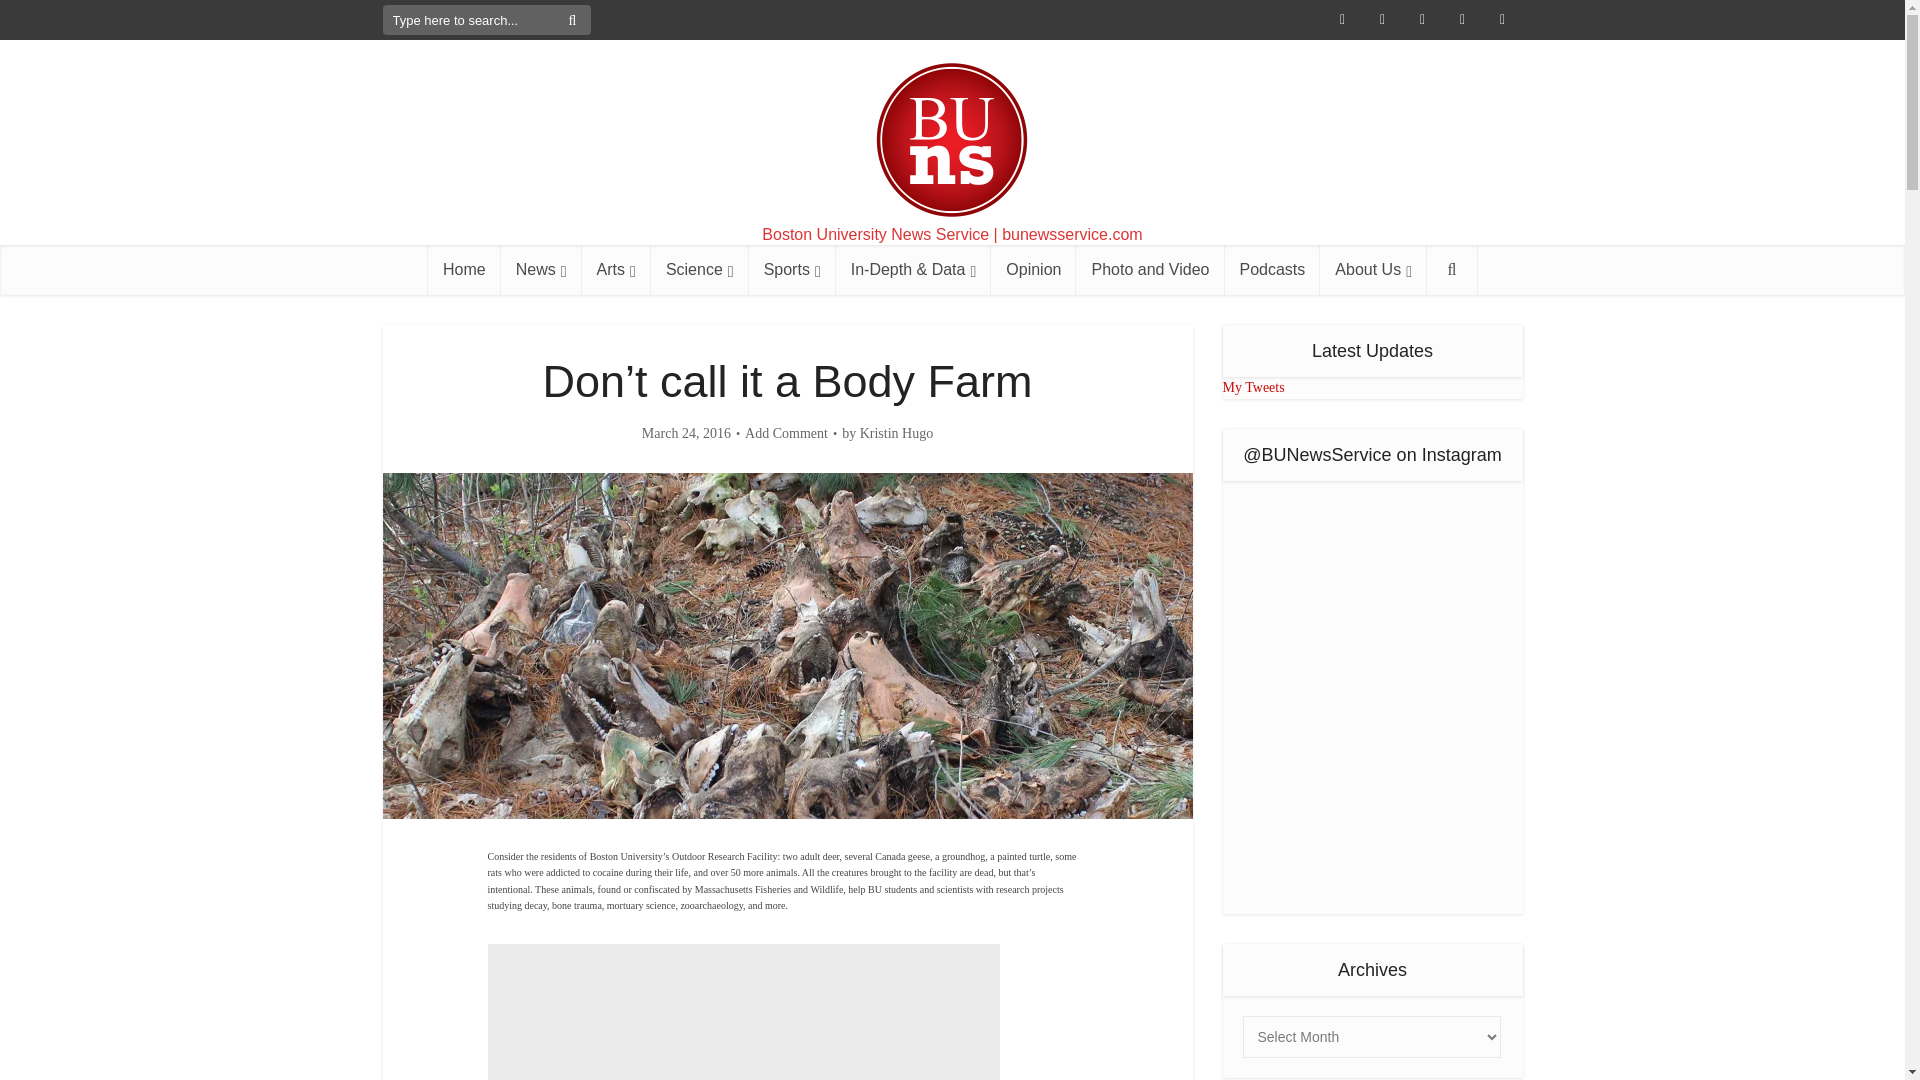  Describe the element at coordinates (896, 434) in the screenshot. I see `Kristin Hugo` at that location.